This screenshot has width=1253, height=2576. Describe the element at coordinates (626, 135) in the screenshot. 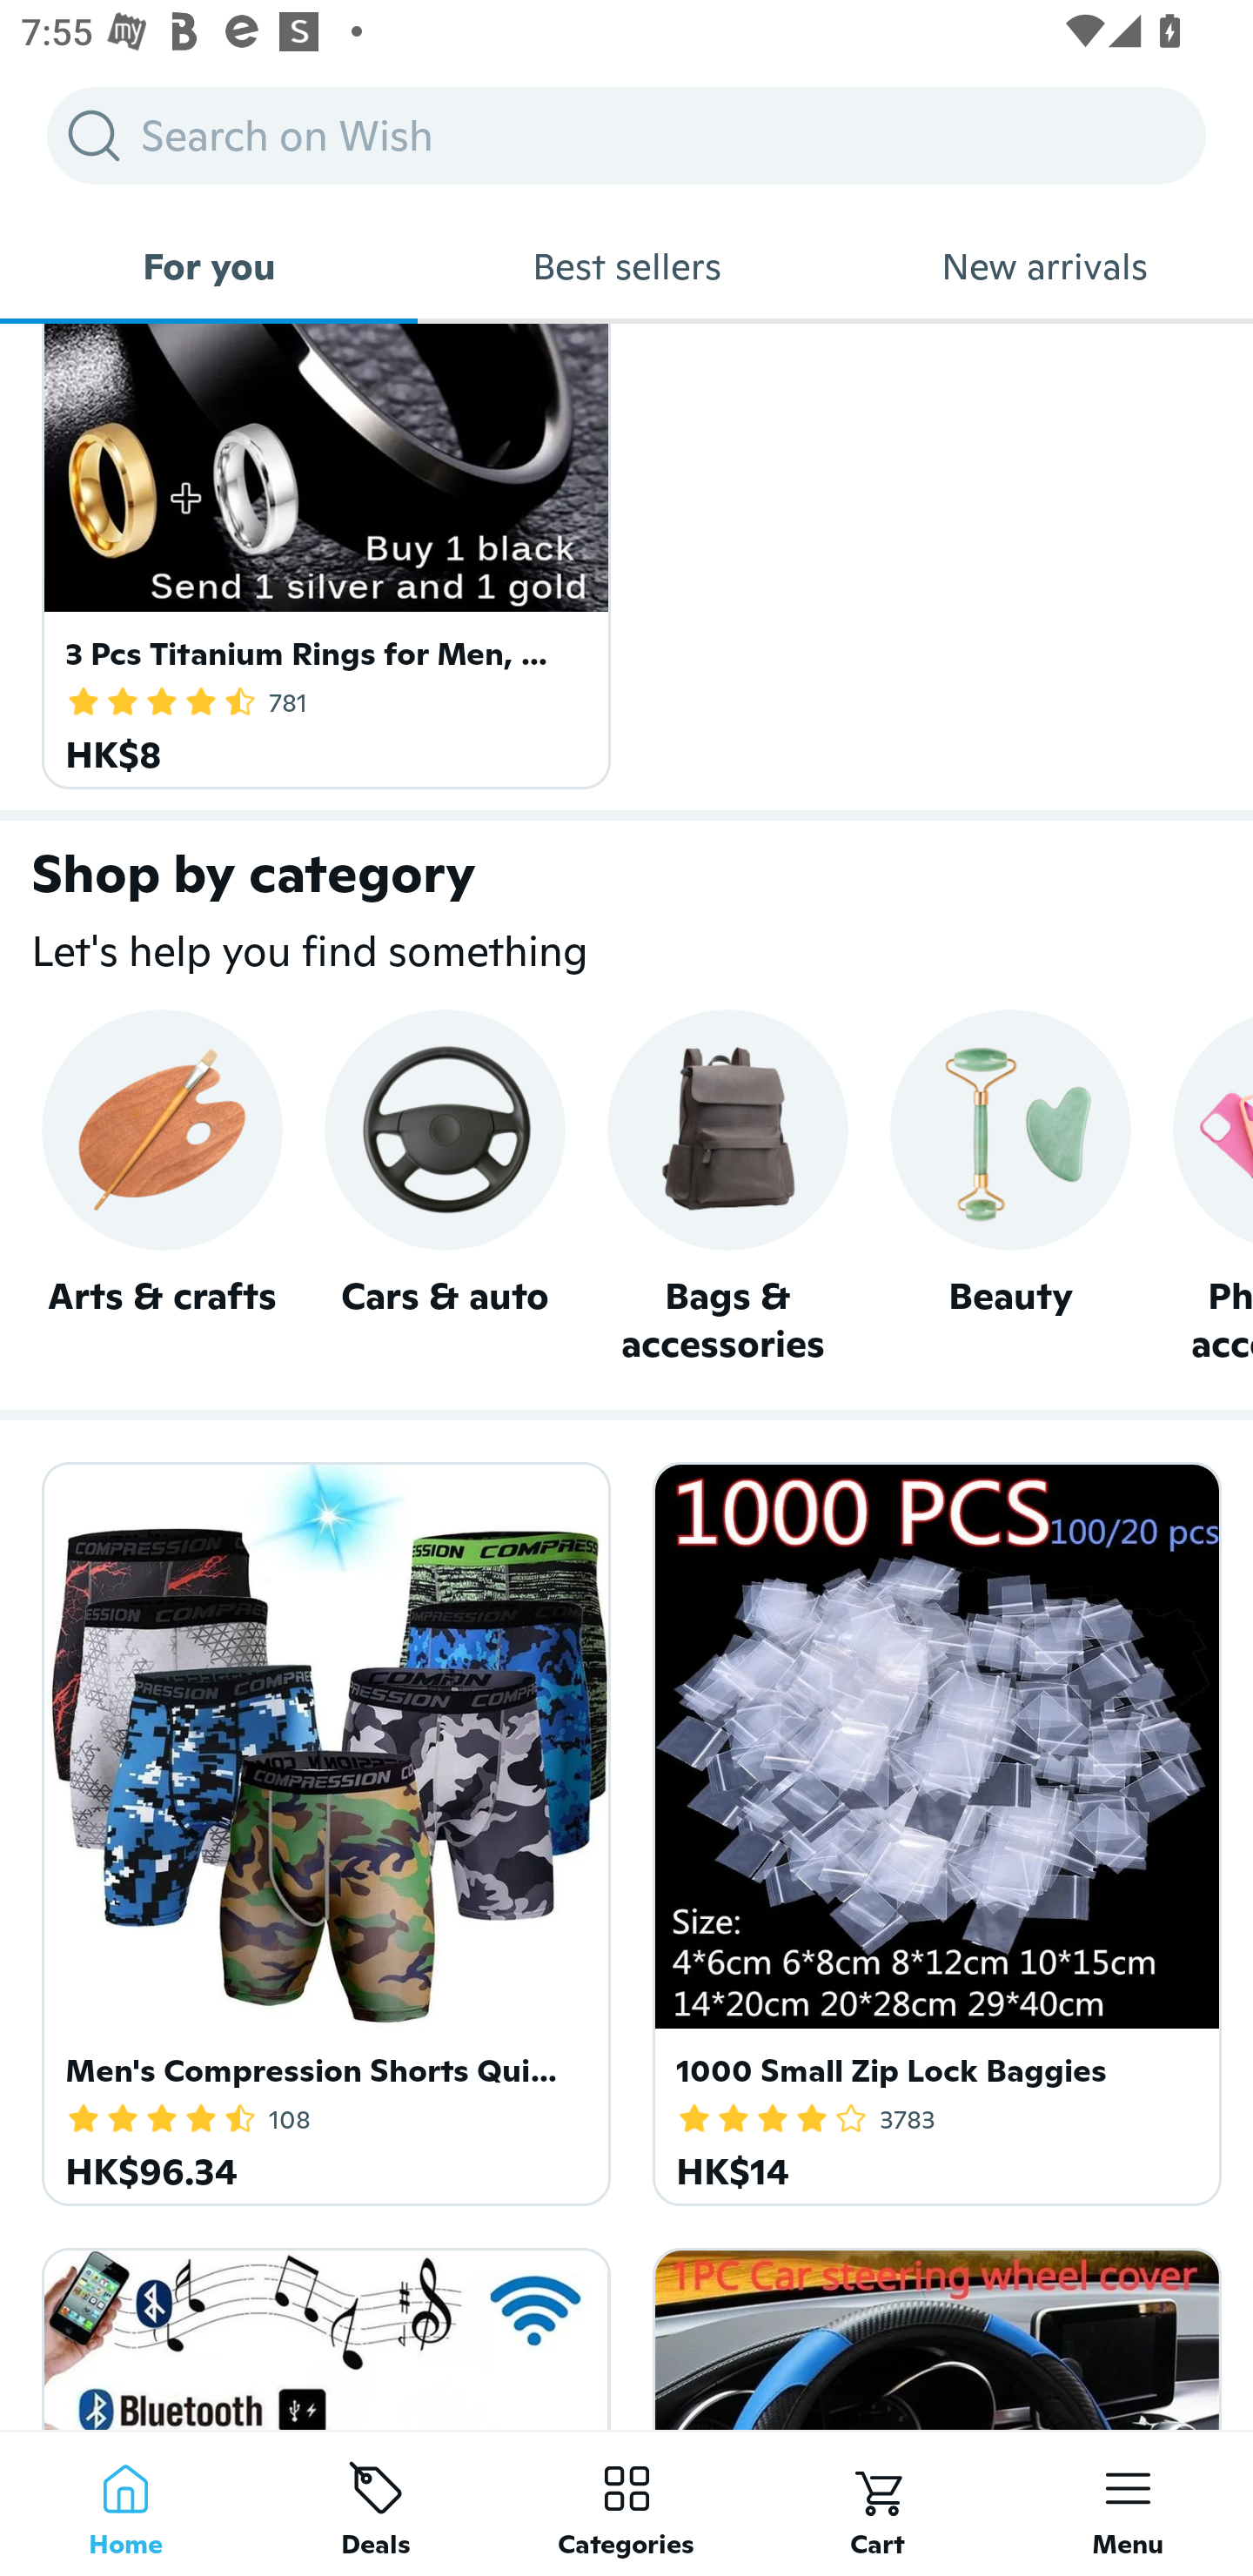

I see `Search on Wish` at that location.